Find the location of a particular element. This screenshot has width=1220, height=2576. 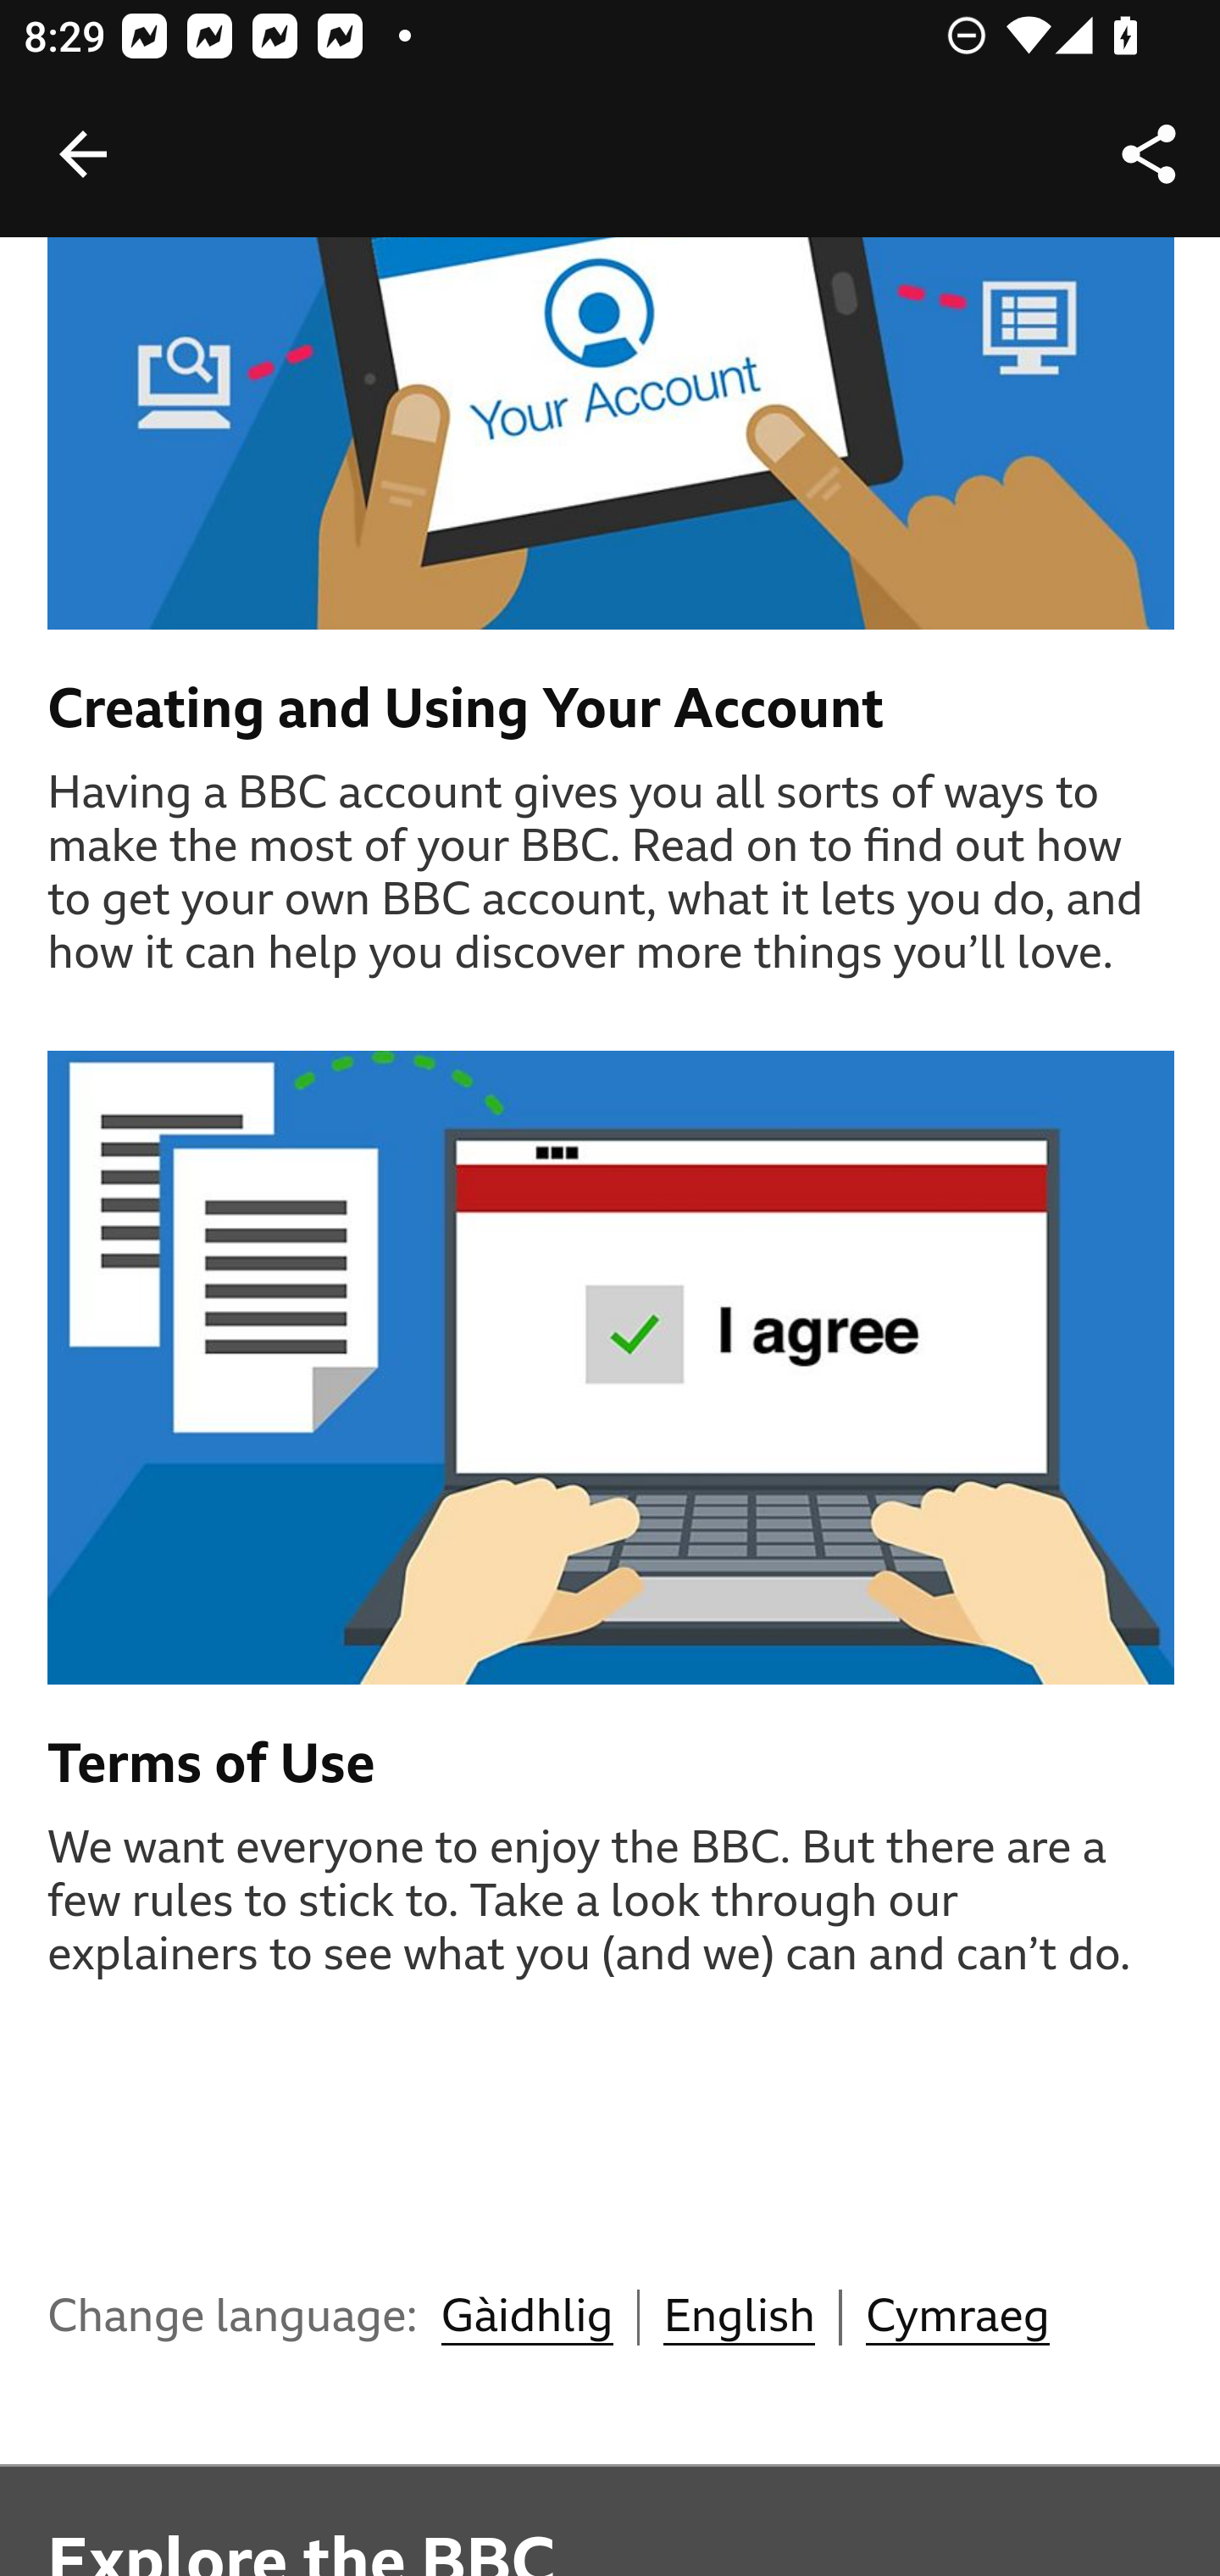

Share is located at coordinates (1149, 154).